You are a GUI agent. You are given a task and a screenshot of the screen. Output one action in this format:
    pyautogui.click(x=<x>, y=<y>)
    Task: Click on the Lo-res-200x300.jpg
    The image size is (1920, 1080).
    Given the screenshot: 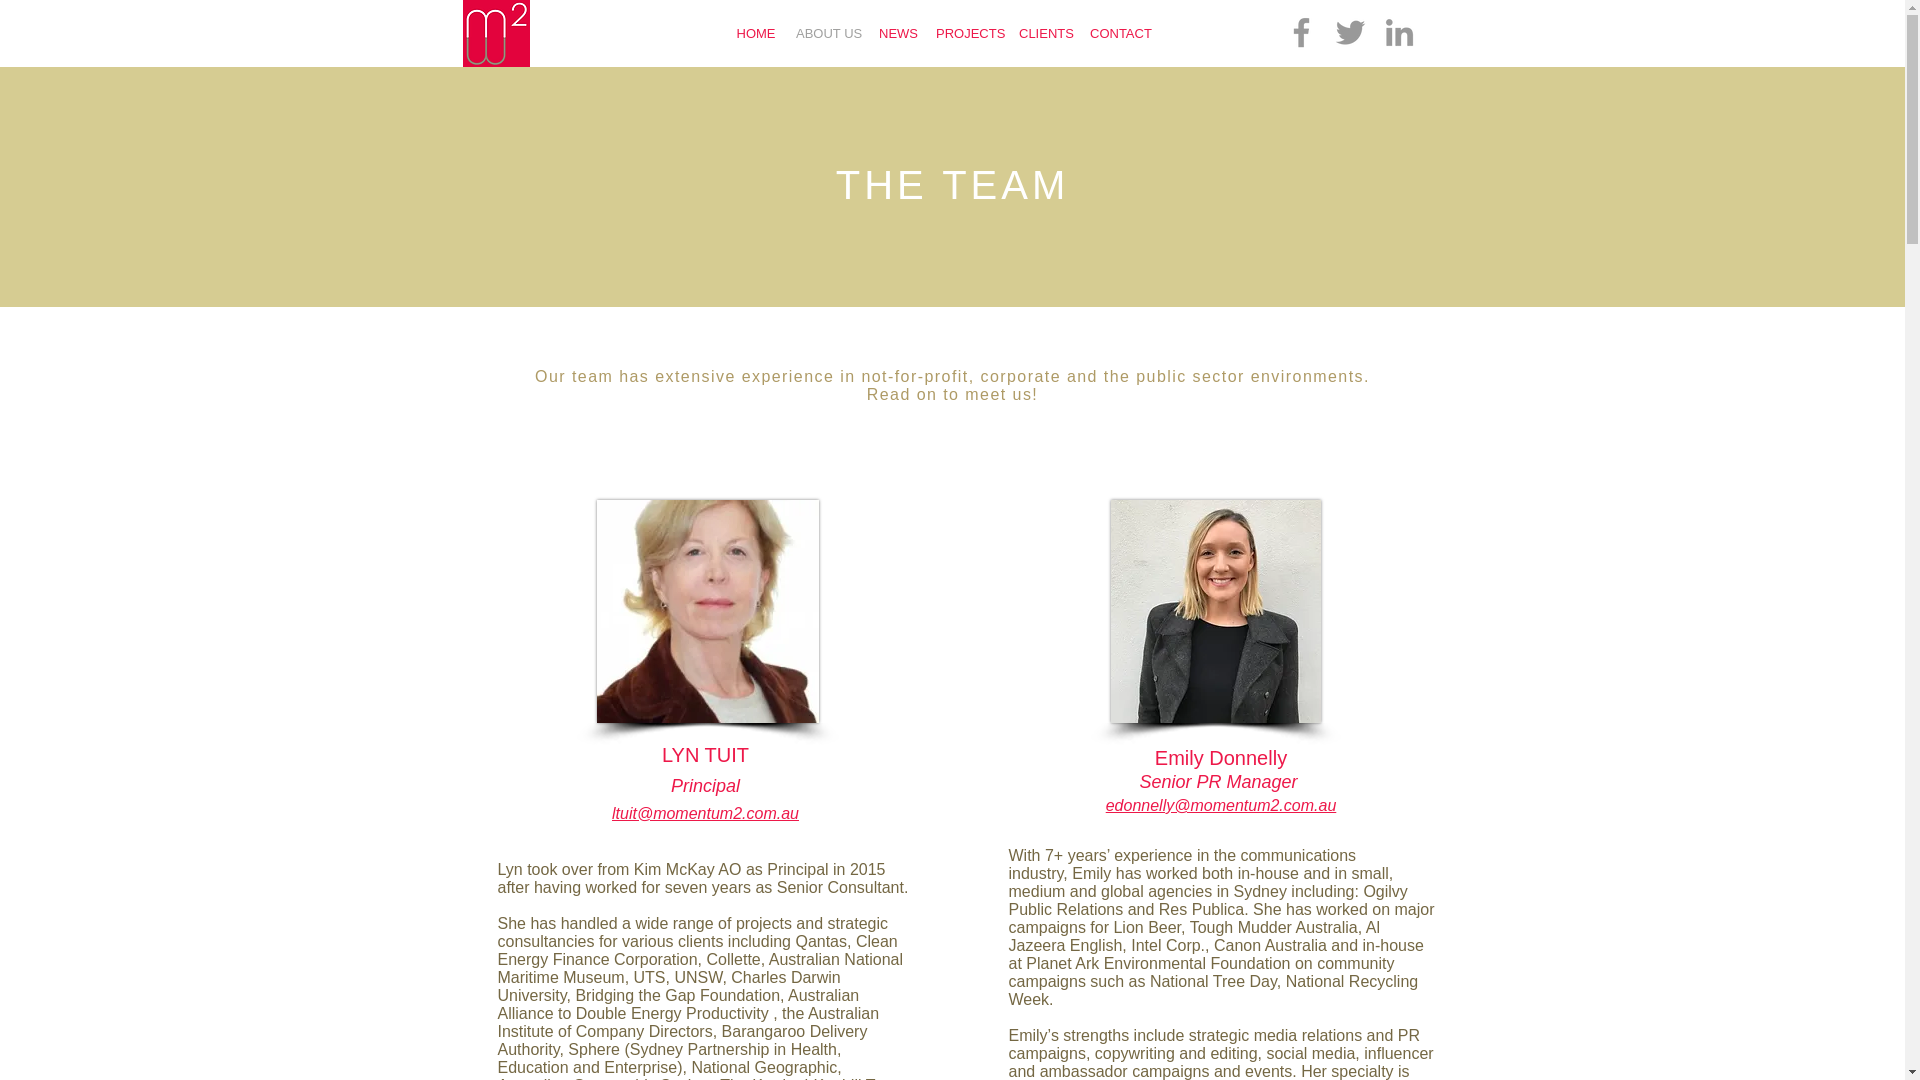 What is the action you would take?
    pyautogui.click(x=706, y=611)
    